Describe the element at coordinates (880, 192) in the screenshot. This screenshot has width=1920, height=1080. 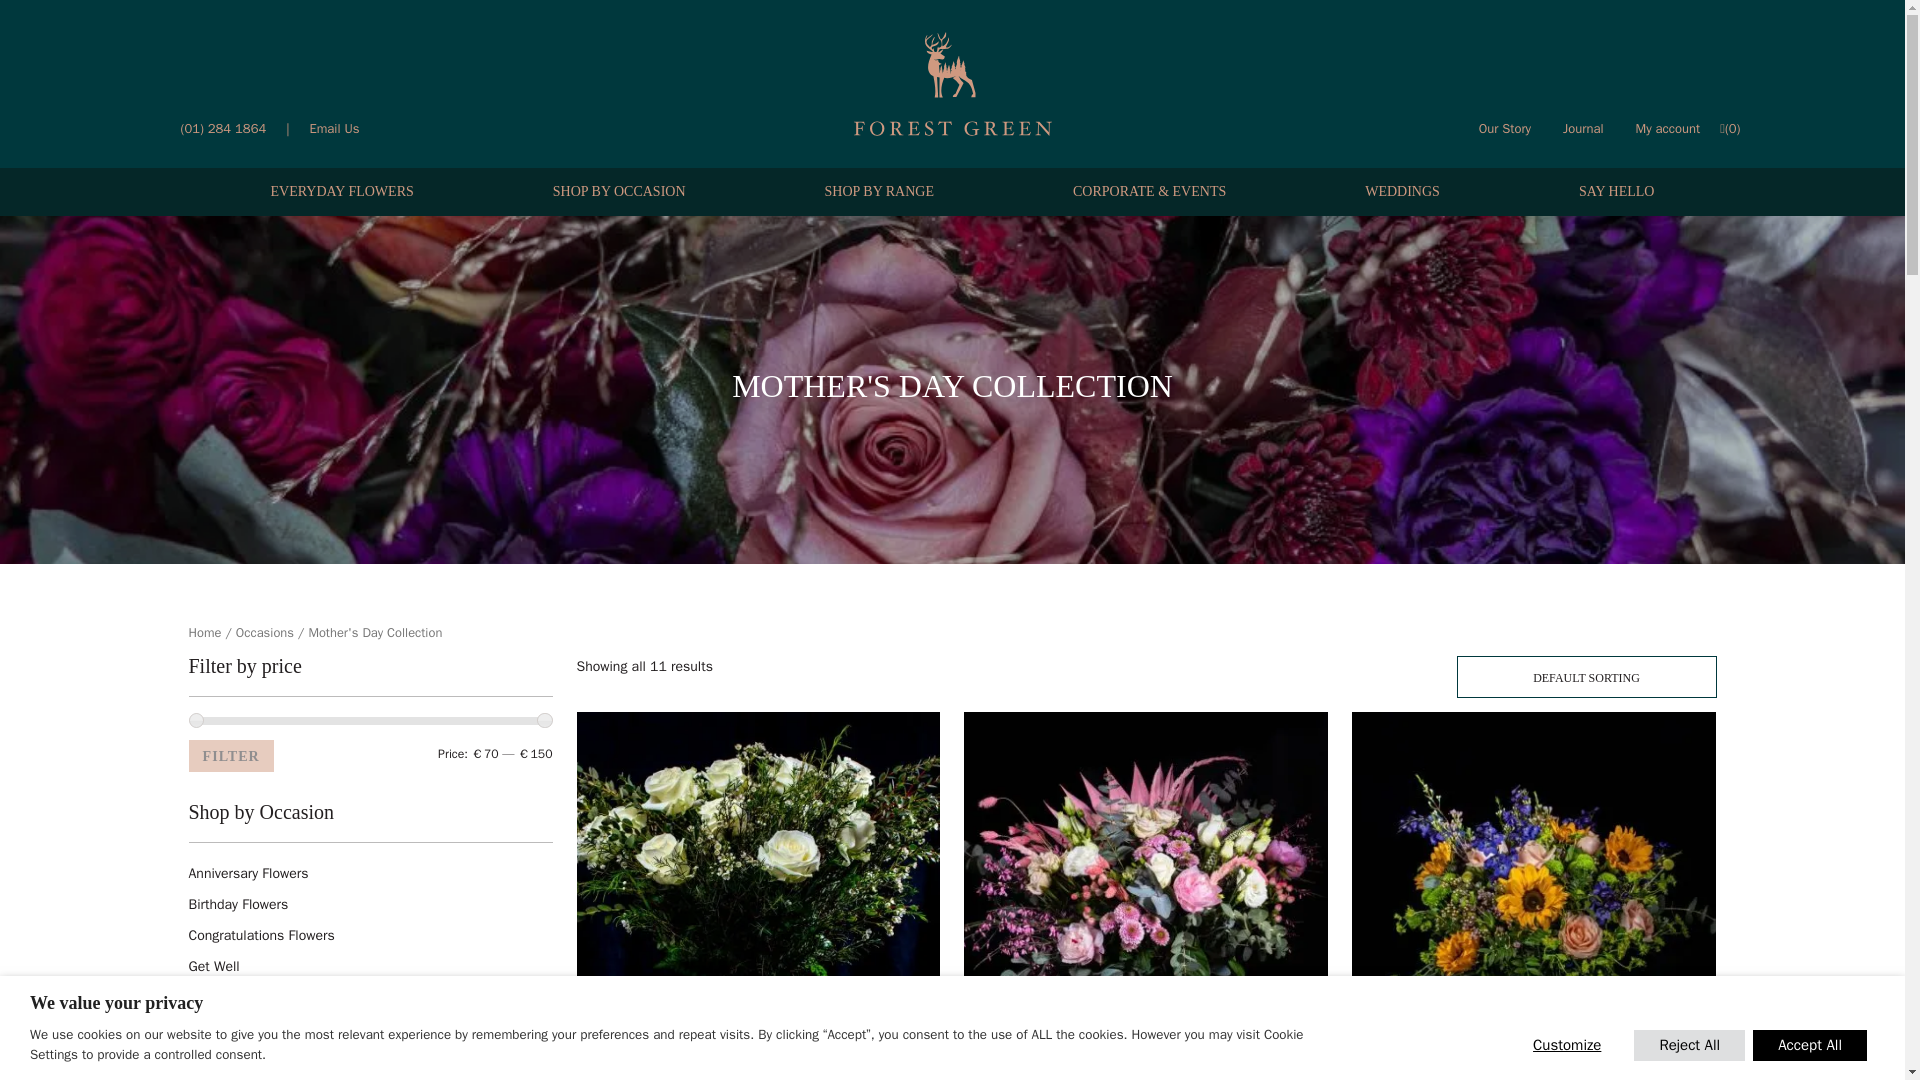
I see `SHOP BY RANGE` at that location.